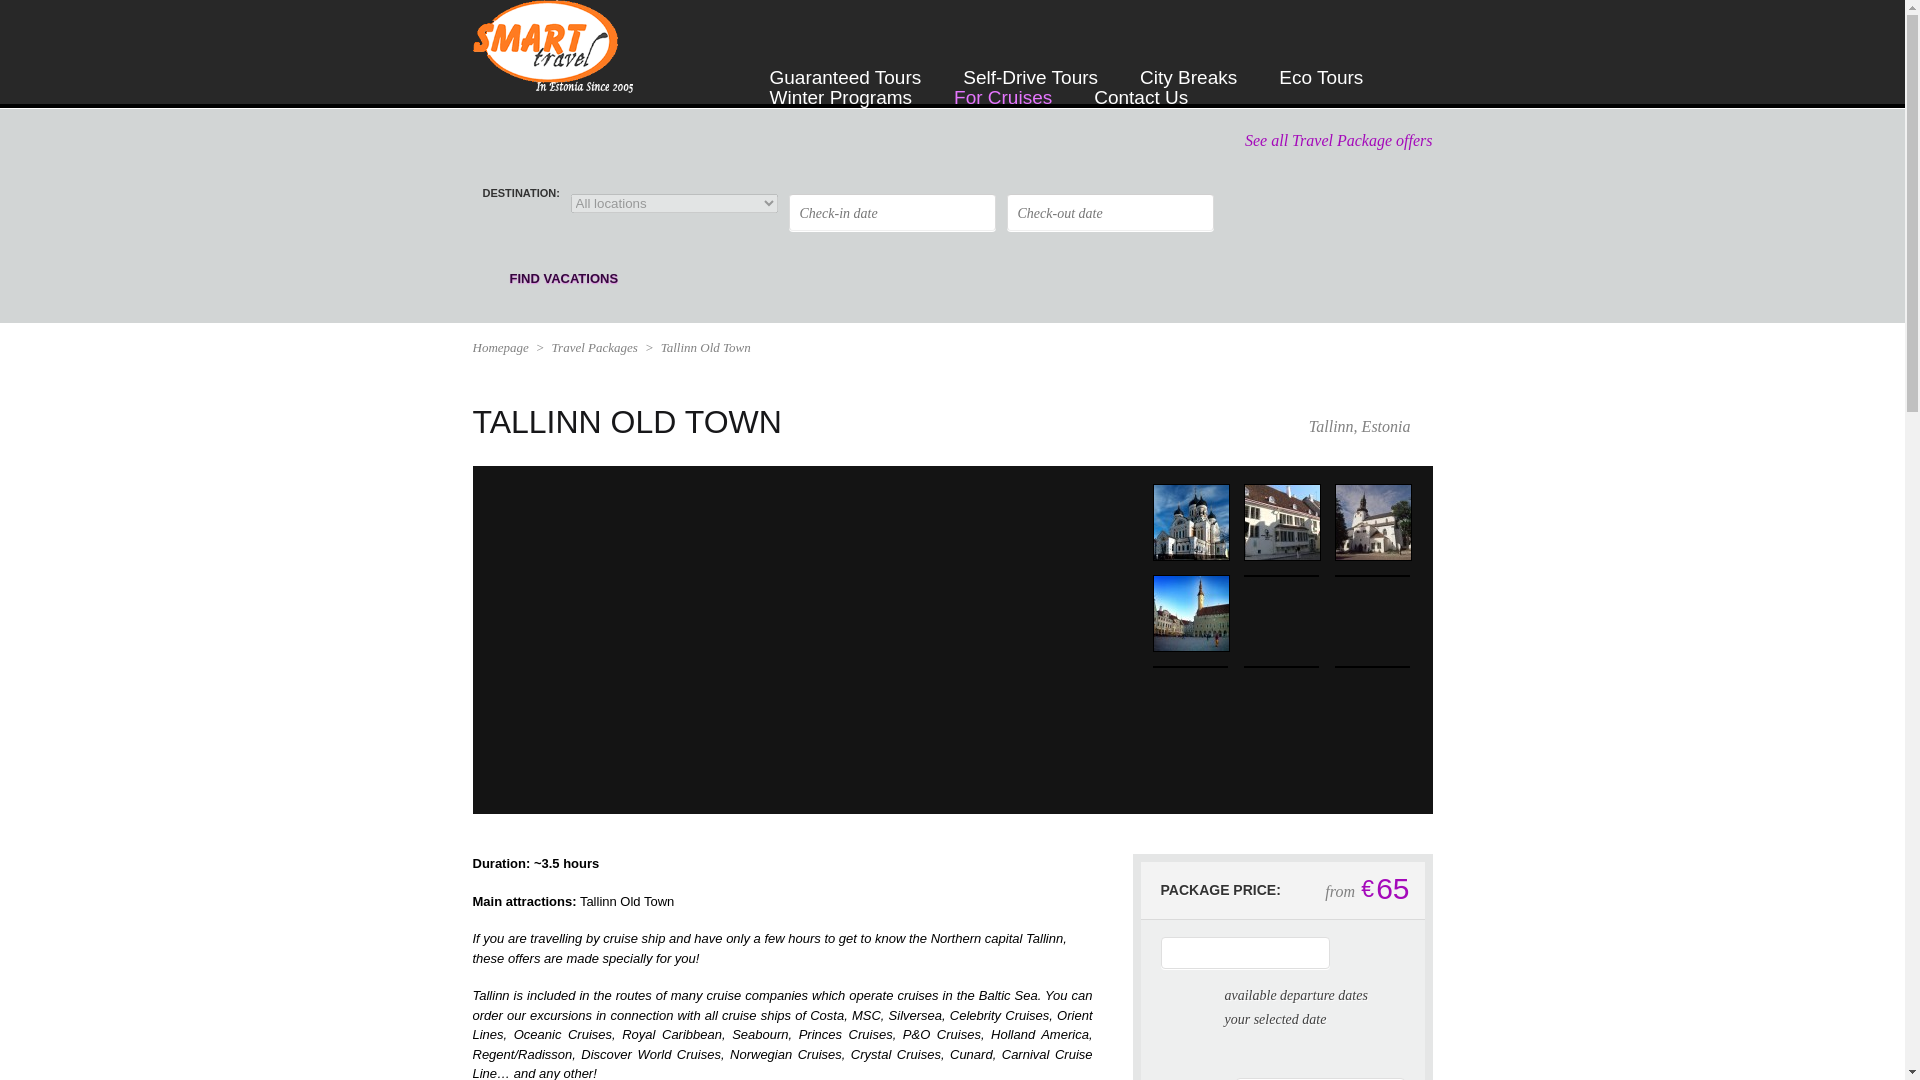  What do you see at coordinates (1110, 212) in the screenshot?
I see `Check-out date` at bounding box center [1110, 212].